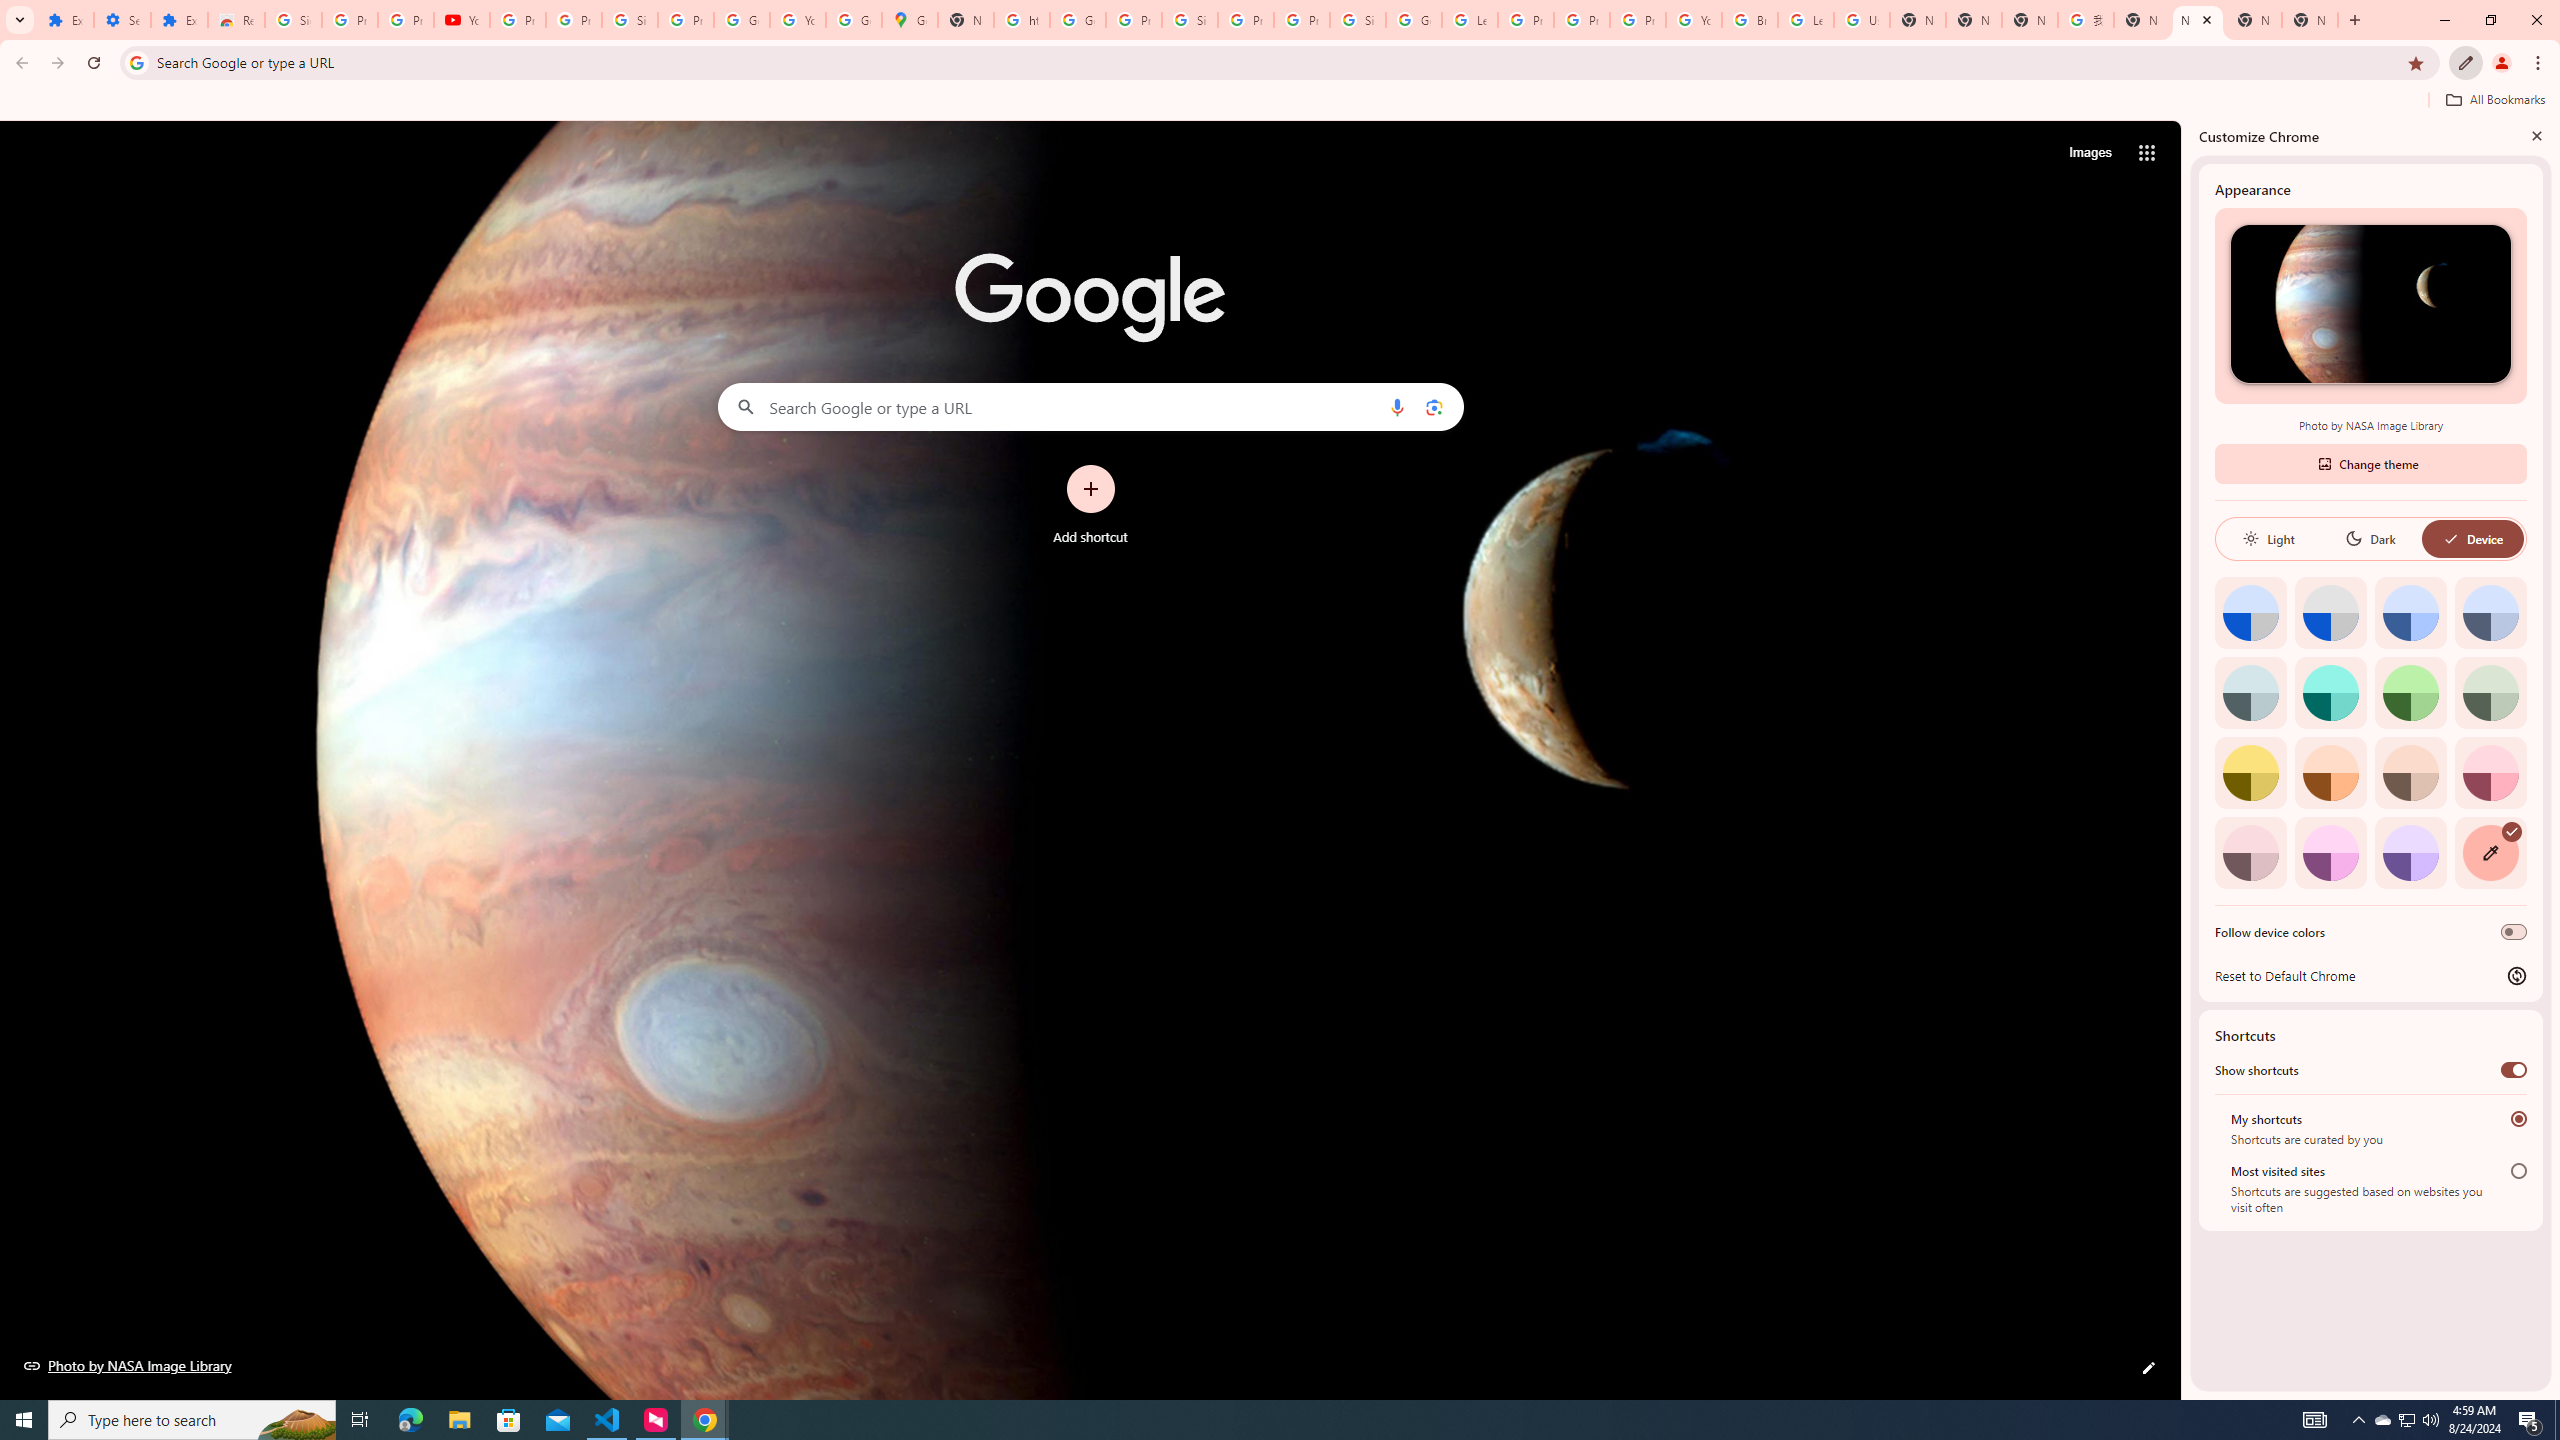 This screenshot has height=1440, width=2560. I want to click on Settings, so click(121, 20).